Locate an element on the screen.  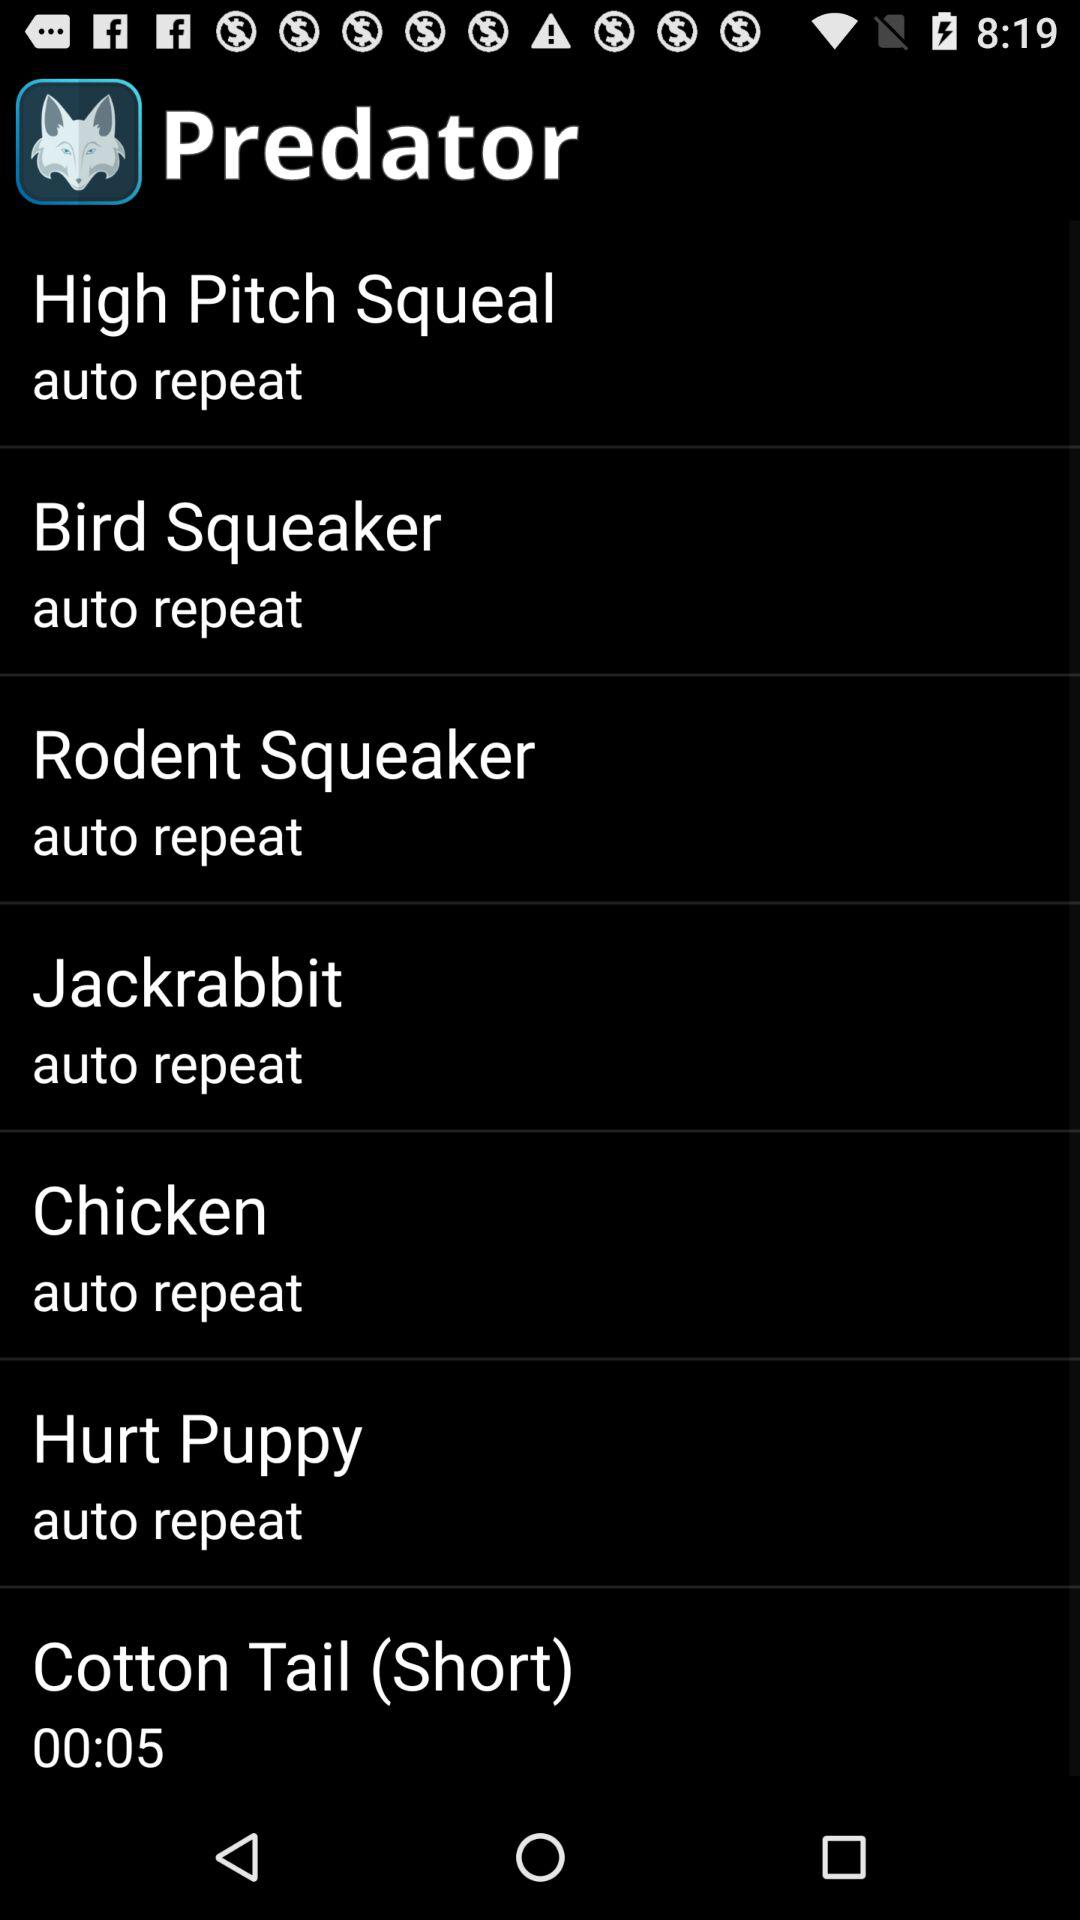
click icon below auto repeat icon is located at coordinates (303, 1664).